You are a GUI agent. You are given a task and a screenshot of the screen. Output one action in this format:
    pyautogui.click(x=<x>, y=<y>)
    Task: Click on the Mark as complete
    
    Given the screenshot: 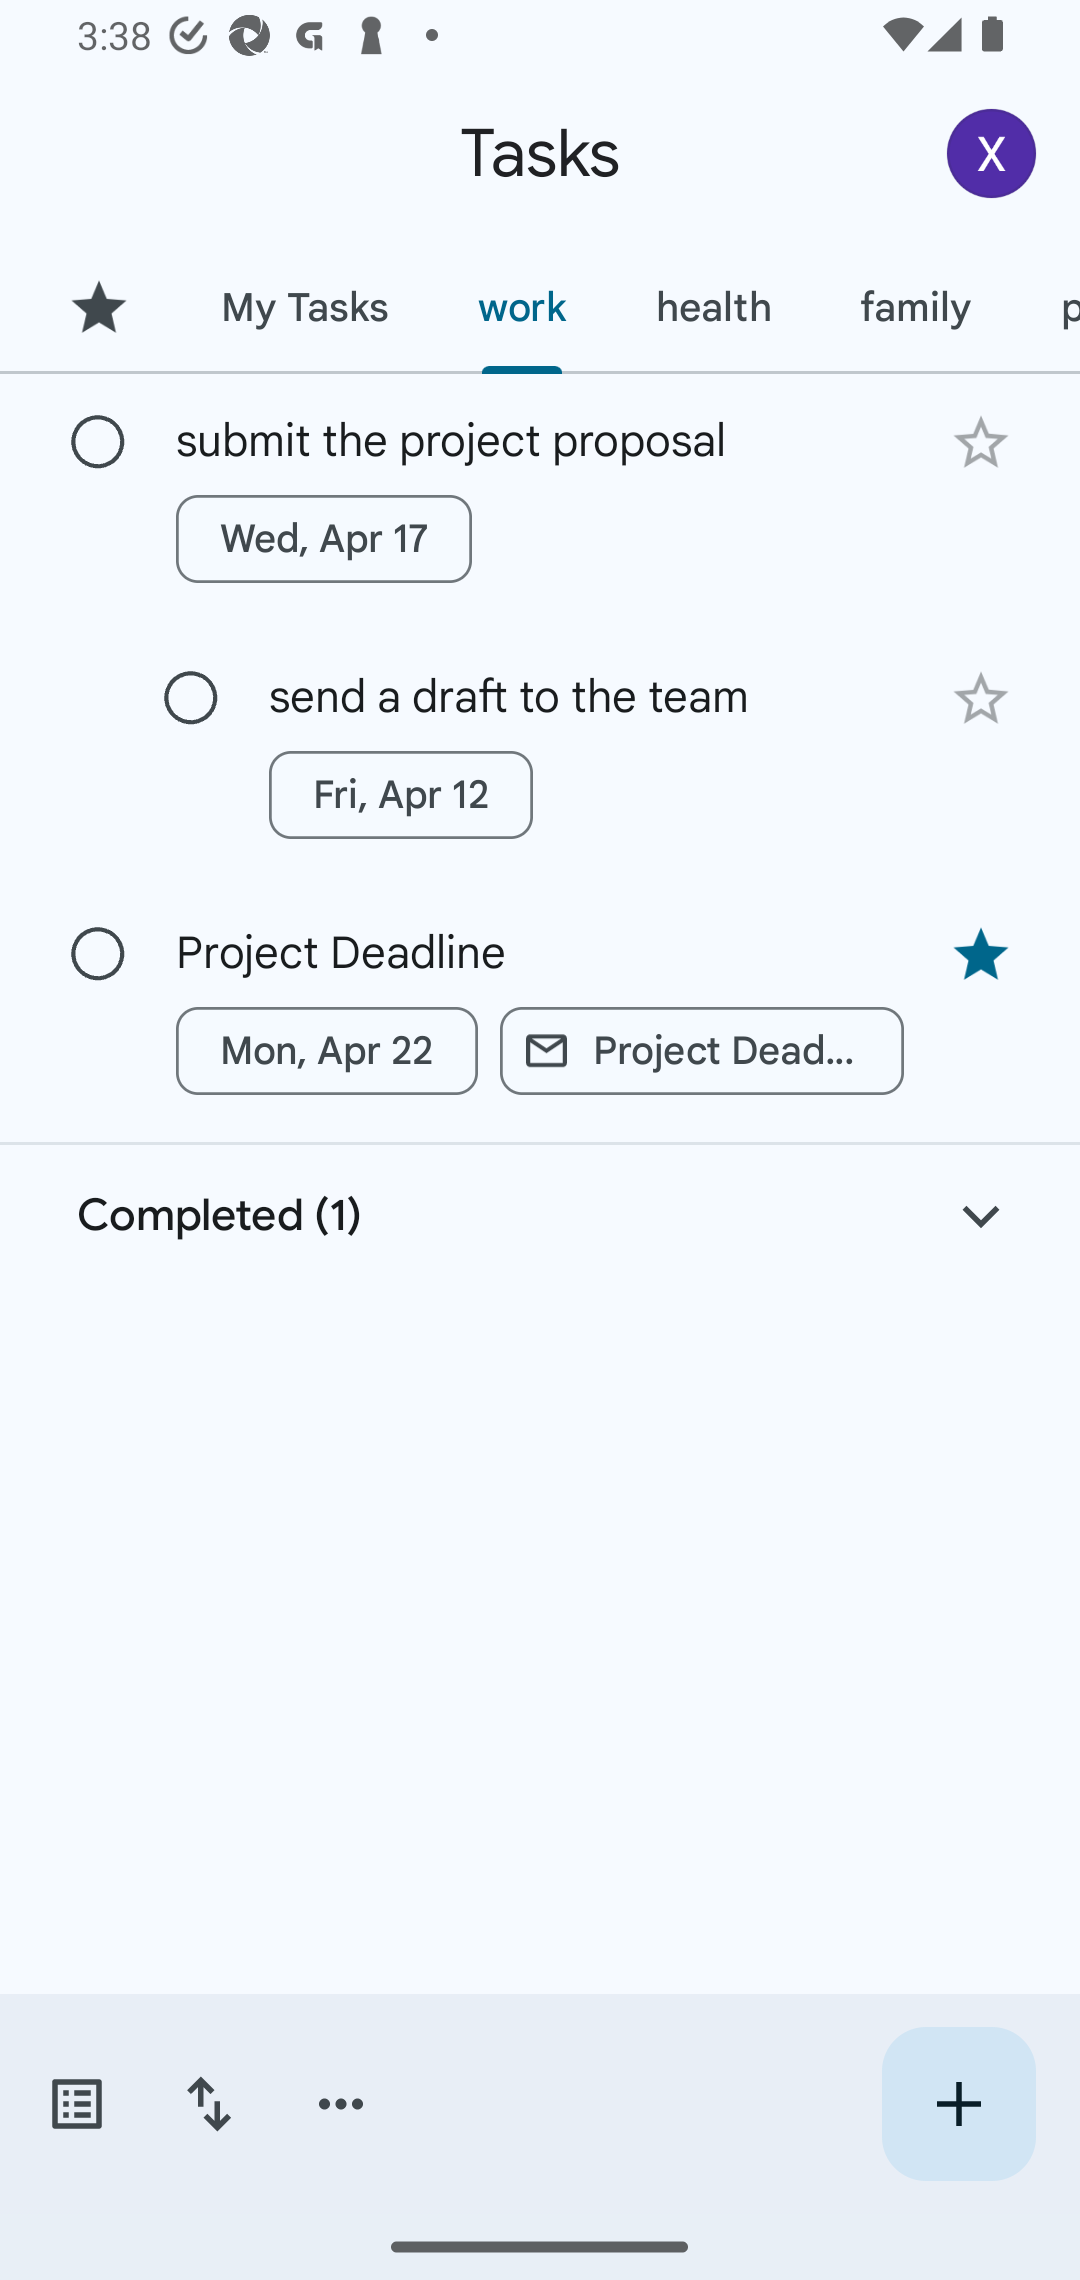 What is the action you would take?
    pyautogui.click(x=98, y=443)
    